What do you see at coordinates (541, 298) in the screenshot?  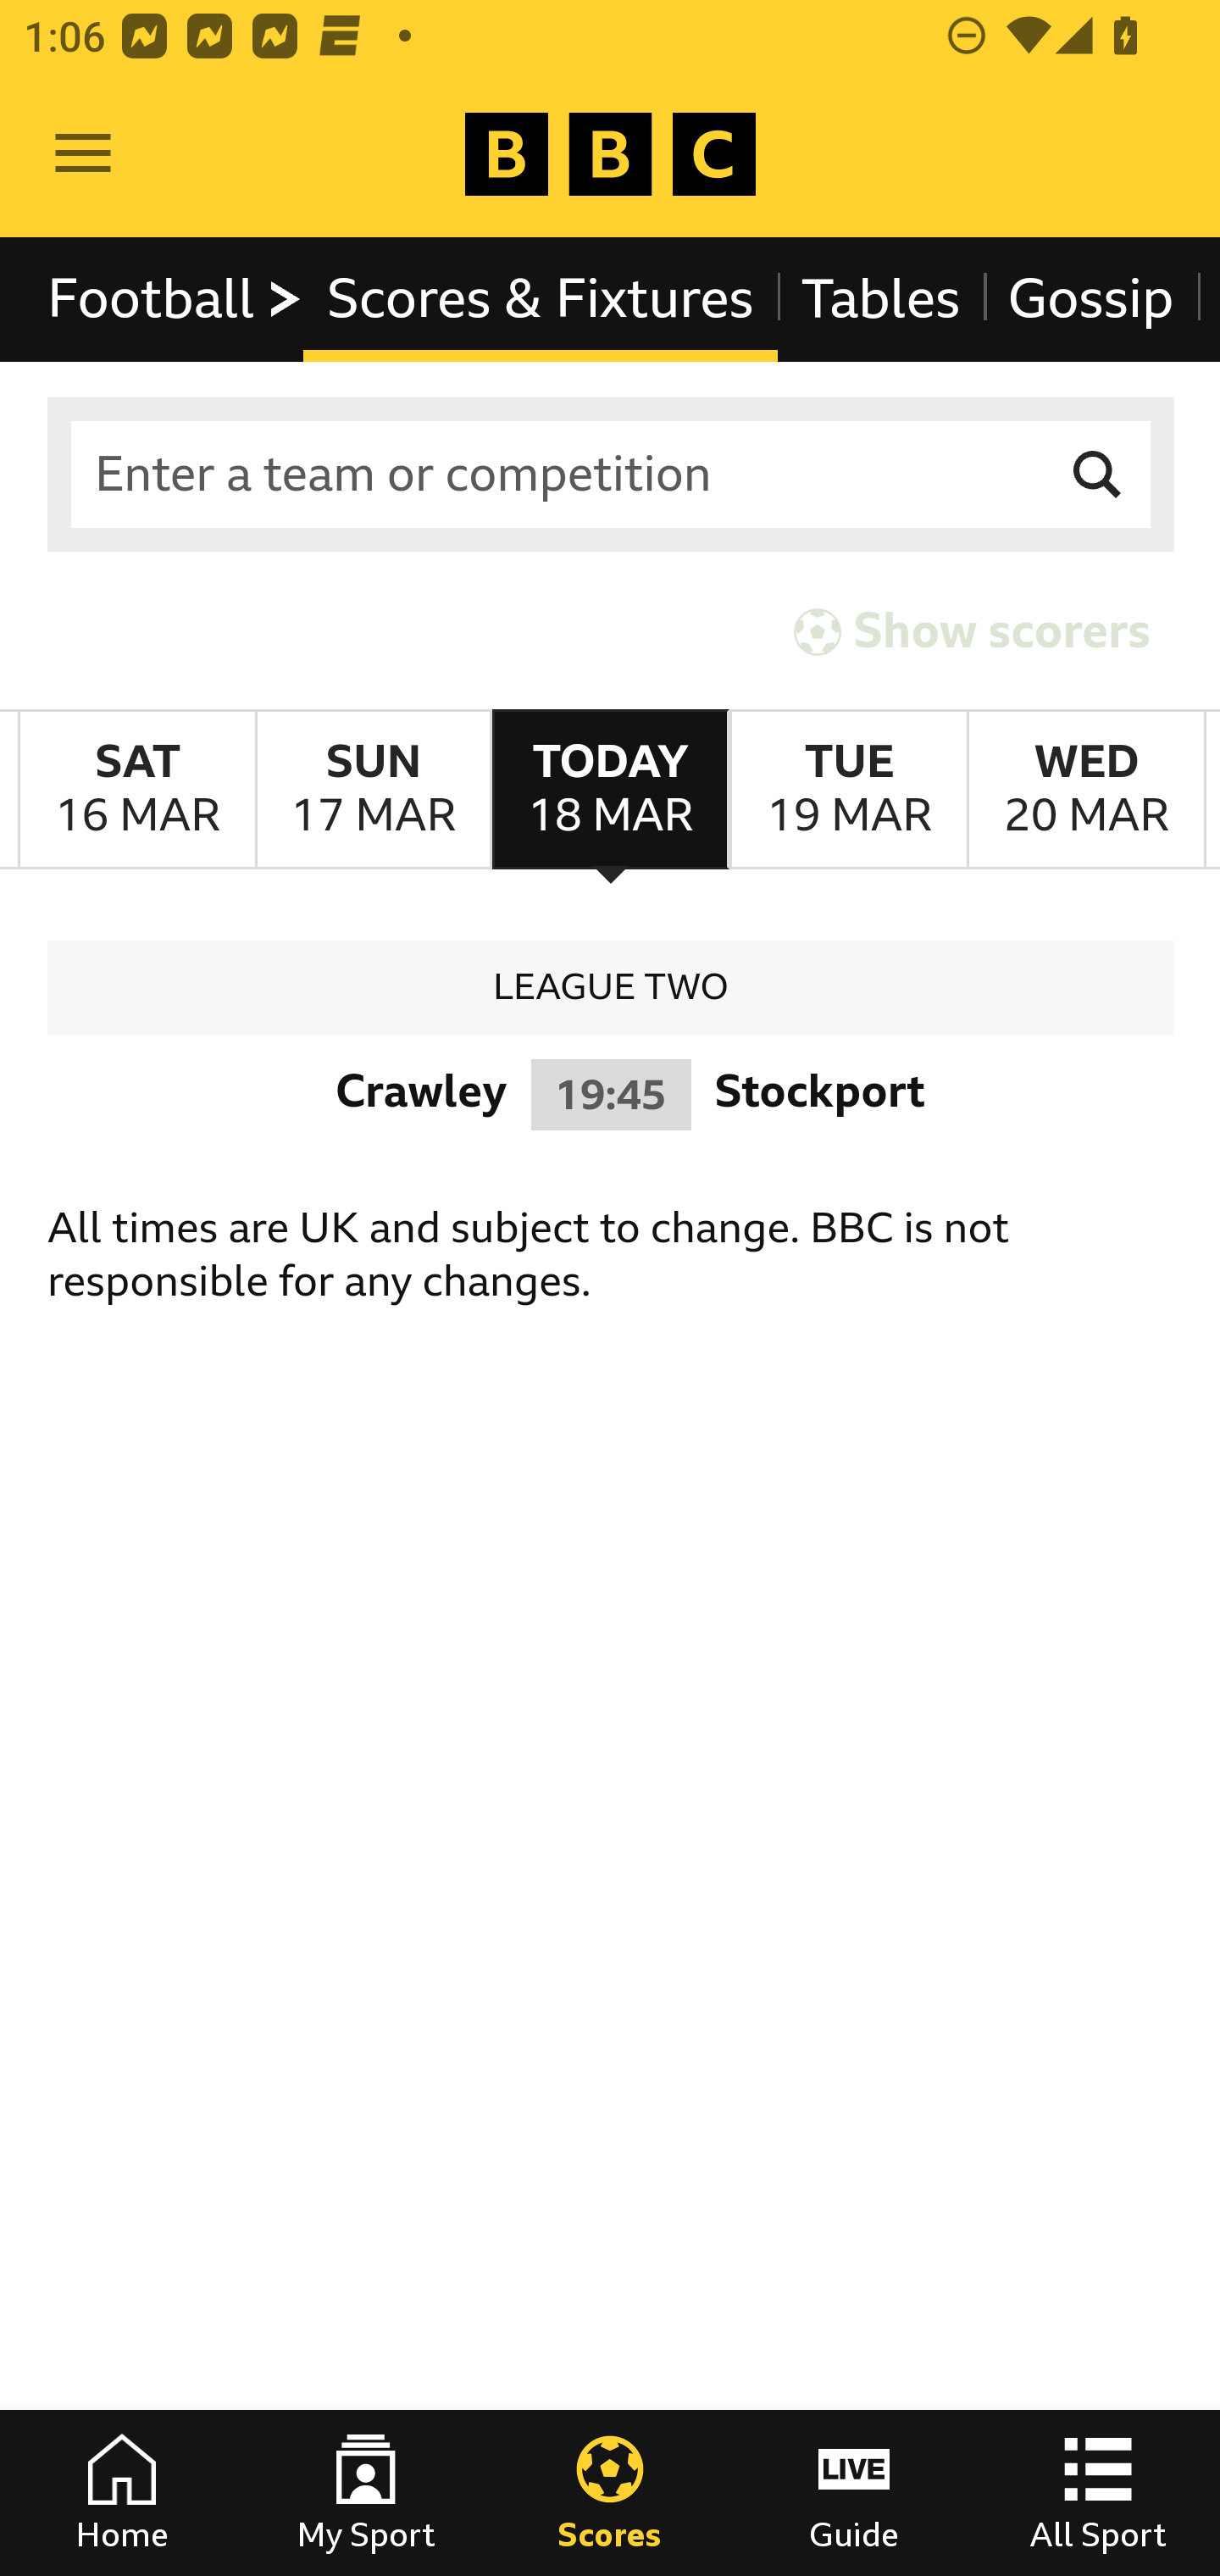 I see `Scores & Fixtures` at bounding box center [541, 298].